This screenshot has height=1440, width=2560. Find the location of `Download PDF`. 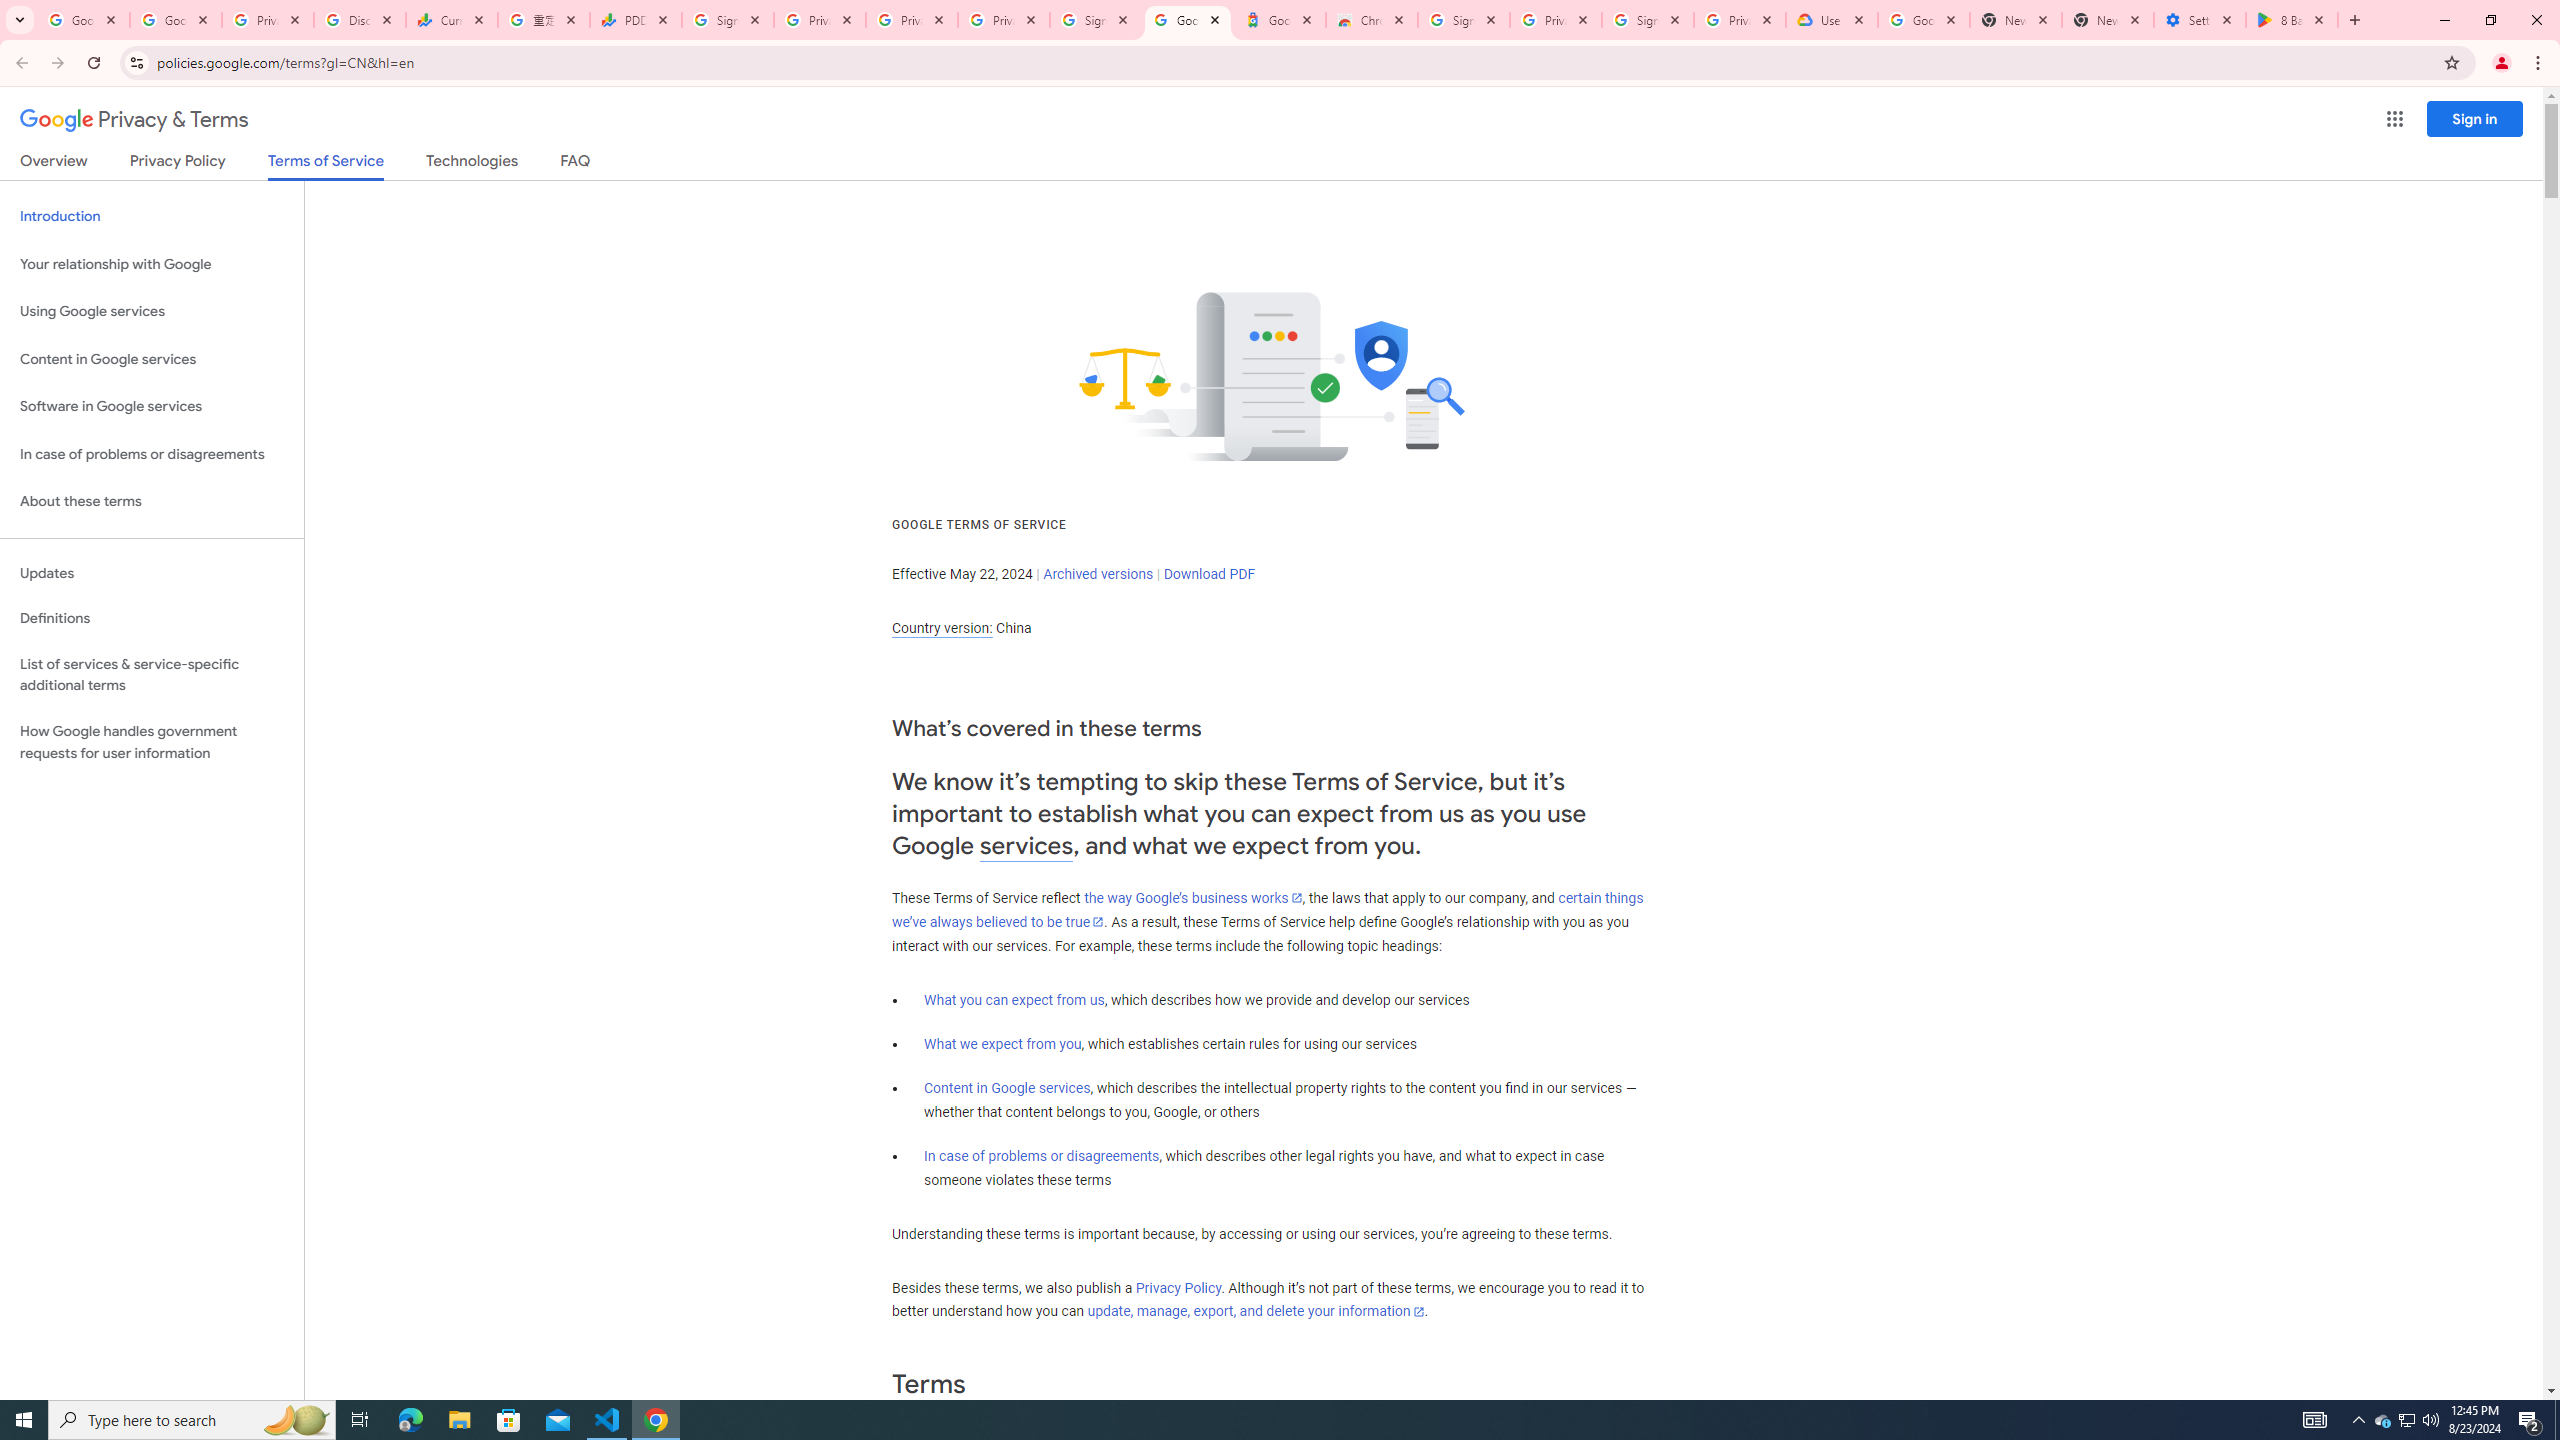

Download PDF is located at coordinates (1209, 574).